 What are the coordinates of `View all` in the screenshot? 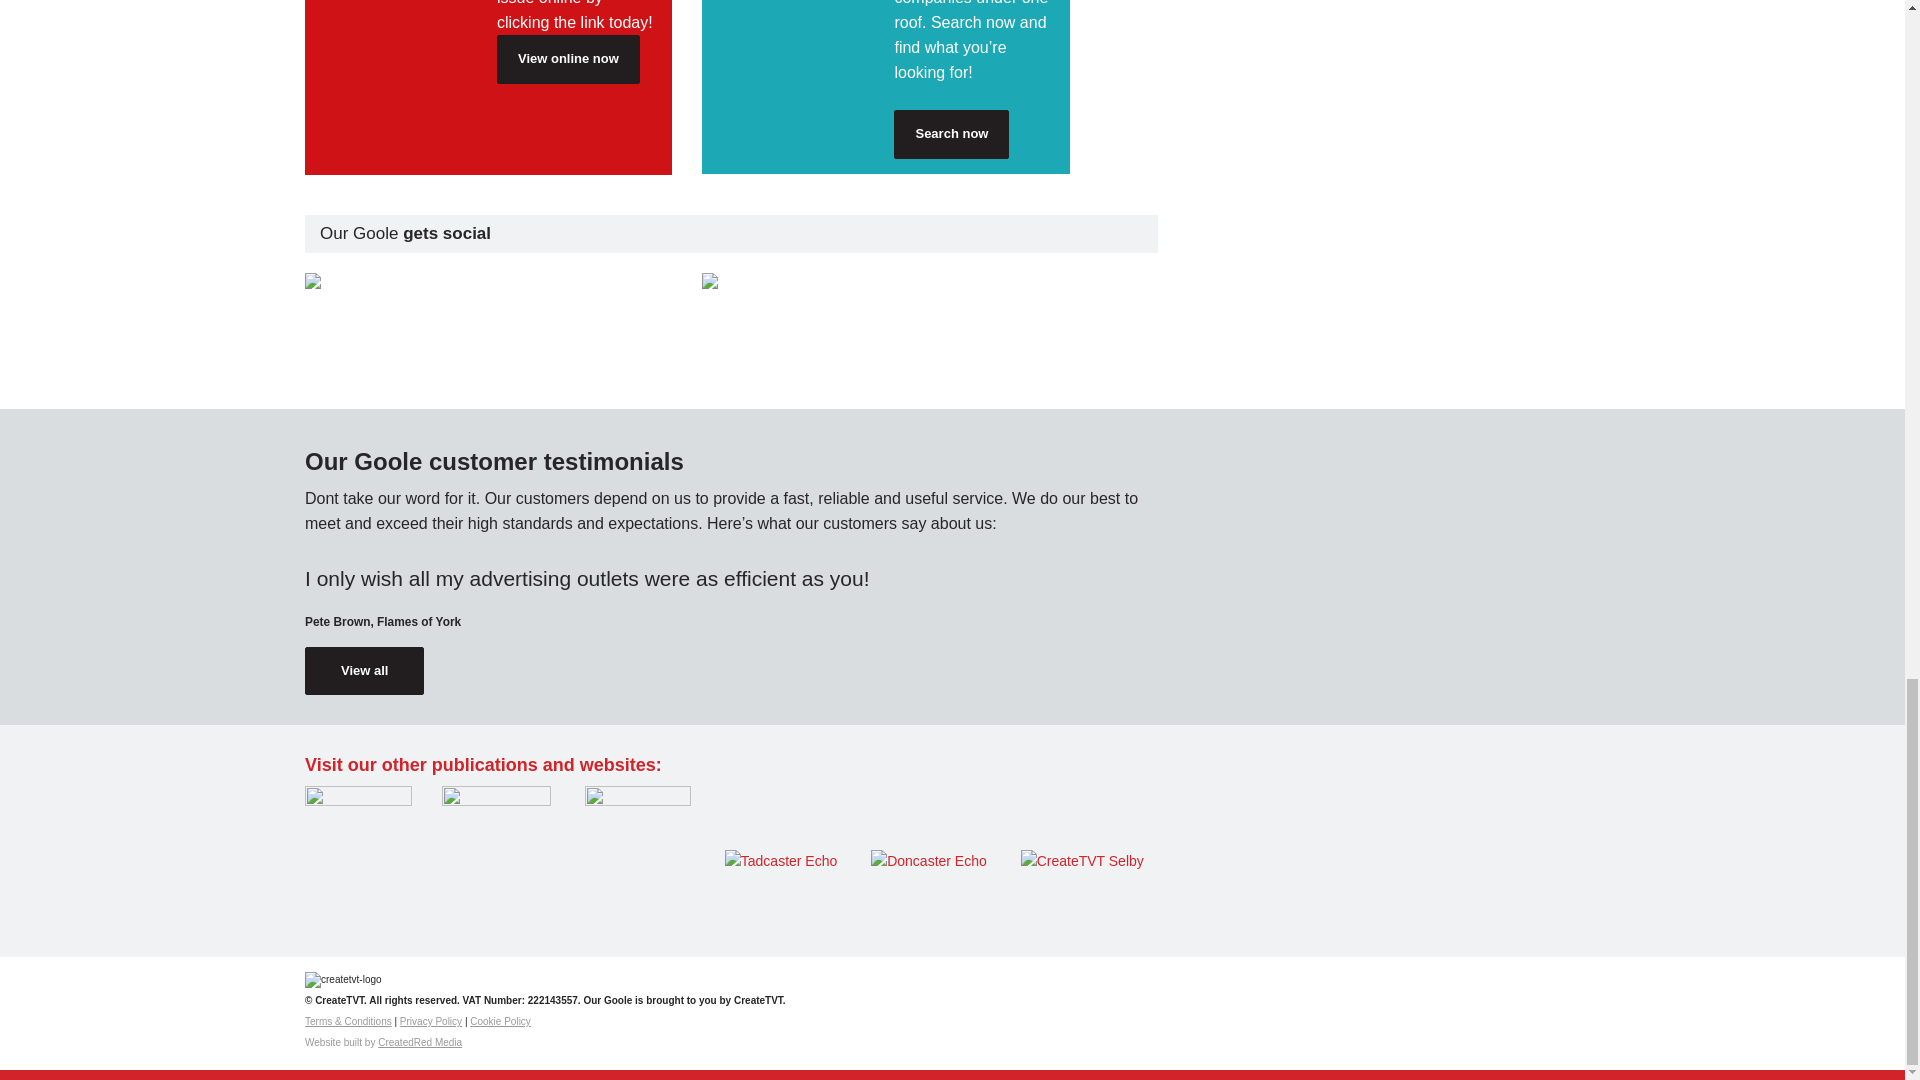 It's located at (364, 670).